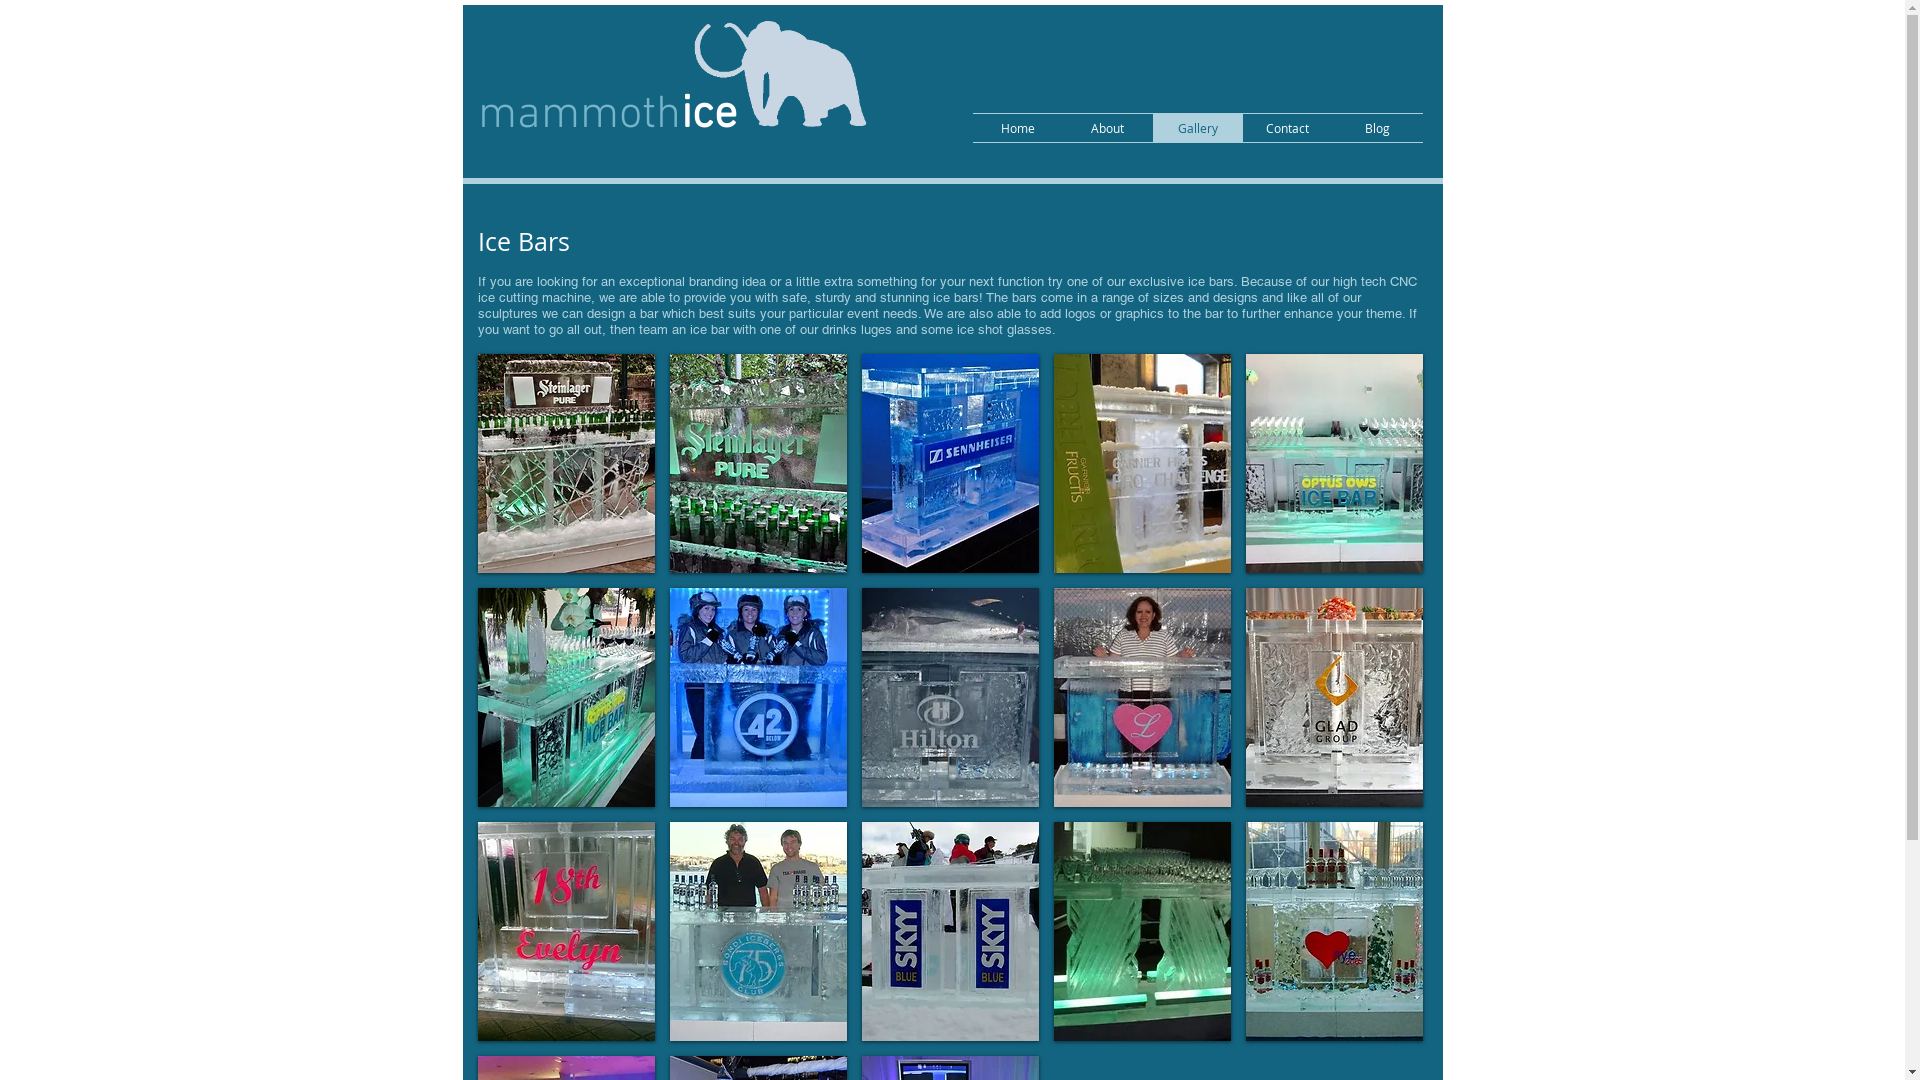 The width and height of the screenshot is (1920, 1080). Describe the element at coordinates (1197, 128) in the screenshot. I see `Gallery` at that location.